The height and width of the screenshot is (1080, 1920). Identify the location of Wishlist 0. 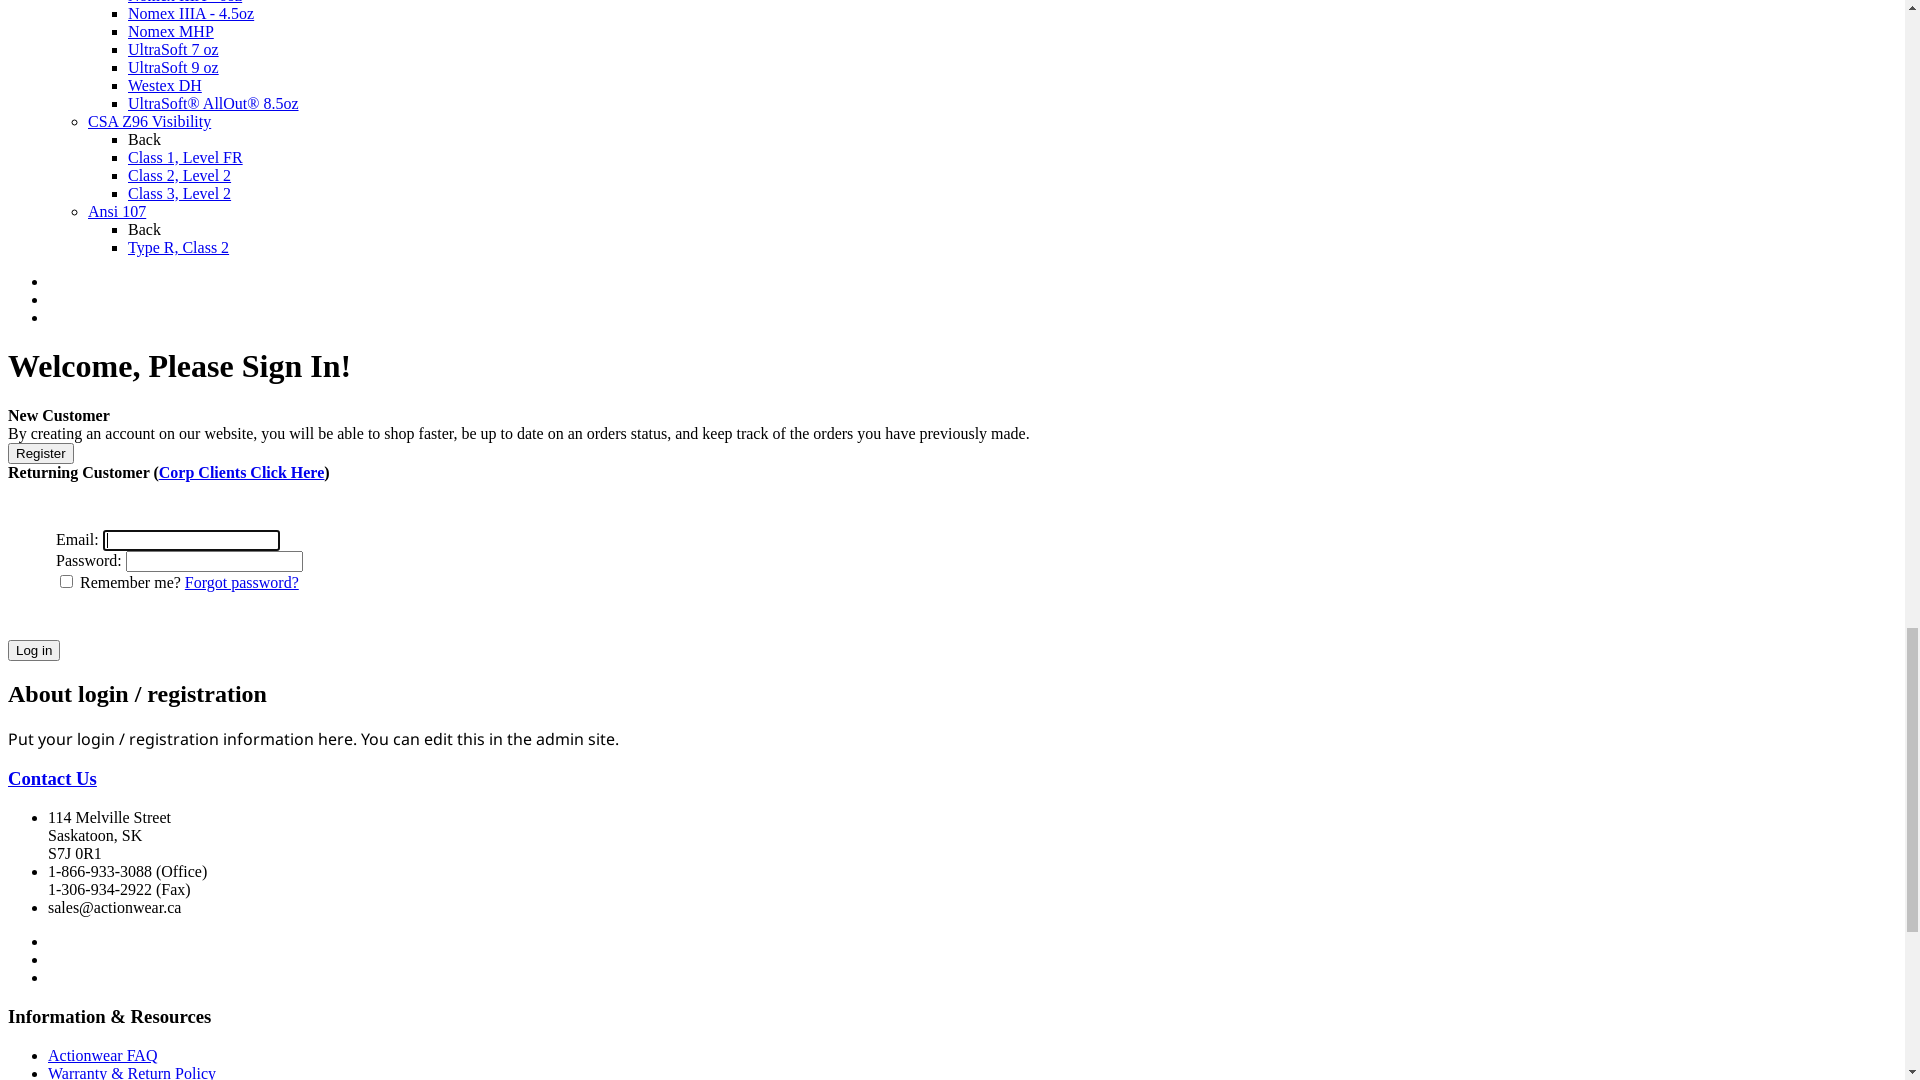
(40, 102).